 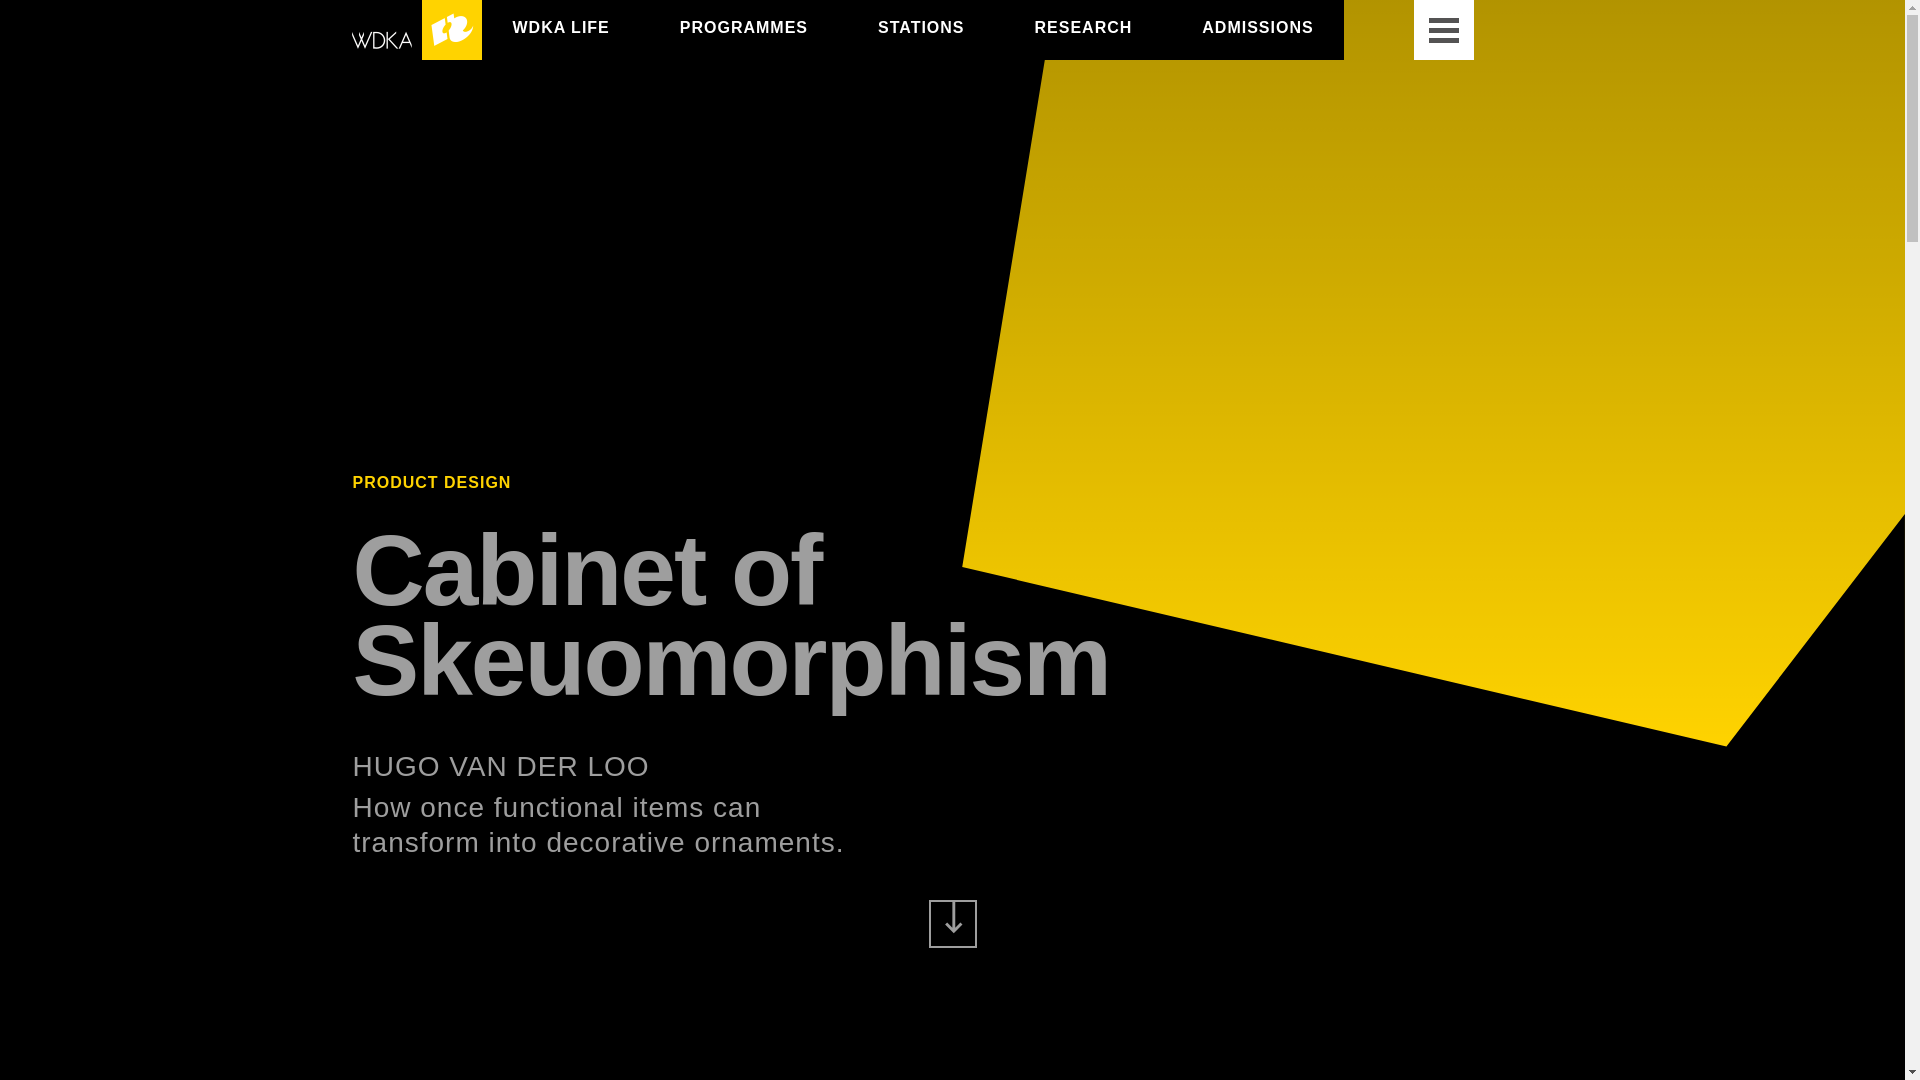 What do you see at coordinates (921, 27) in the screenshot?
I see `STATIONS` at bounding box center [921, 27].